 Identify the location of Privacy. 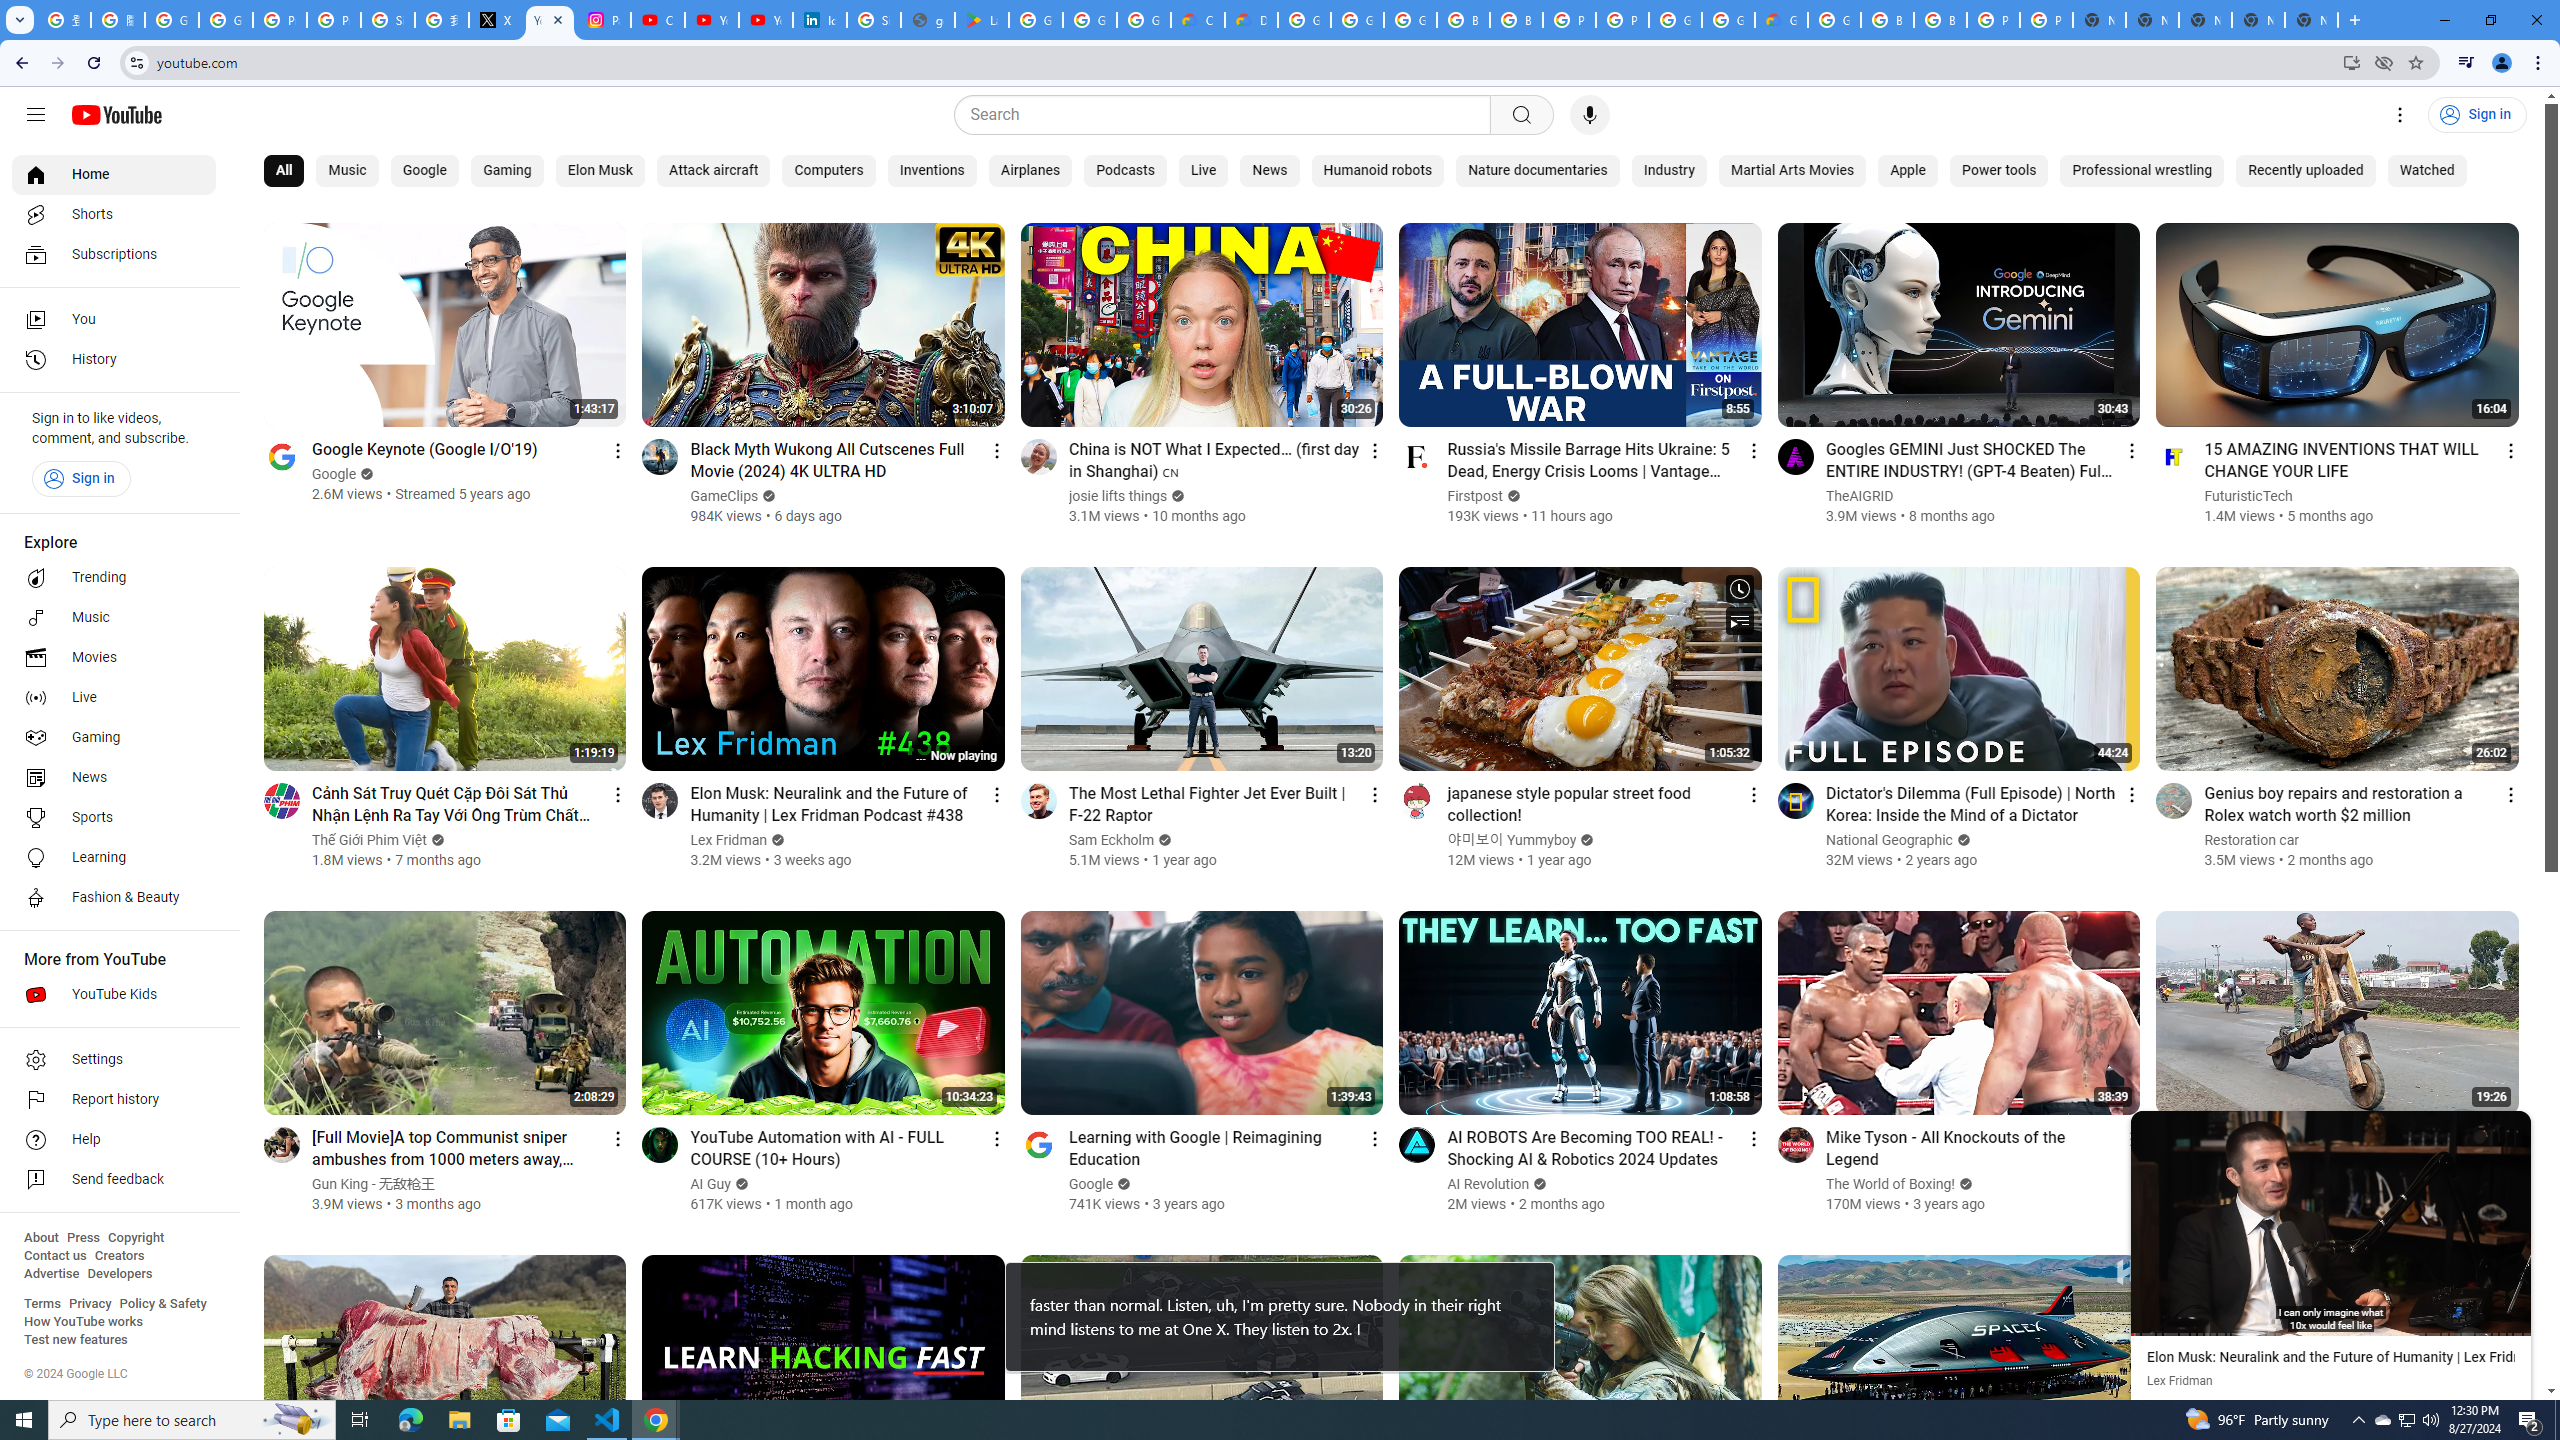
(90, 1304).